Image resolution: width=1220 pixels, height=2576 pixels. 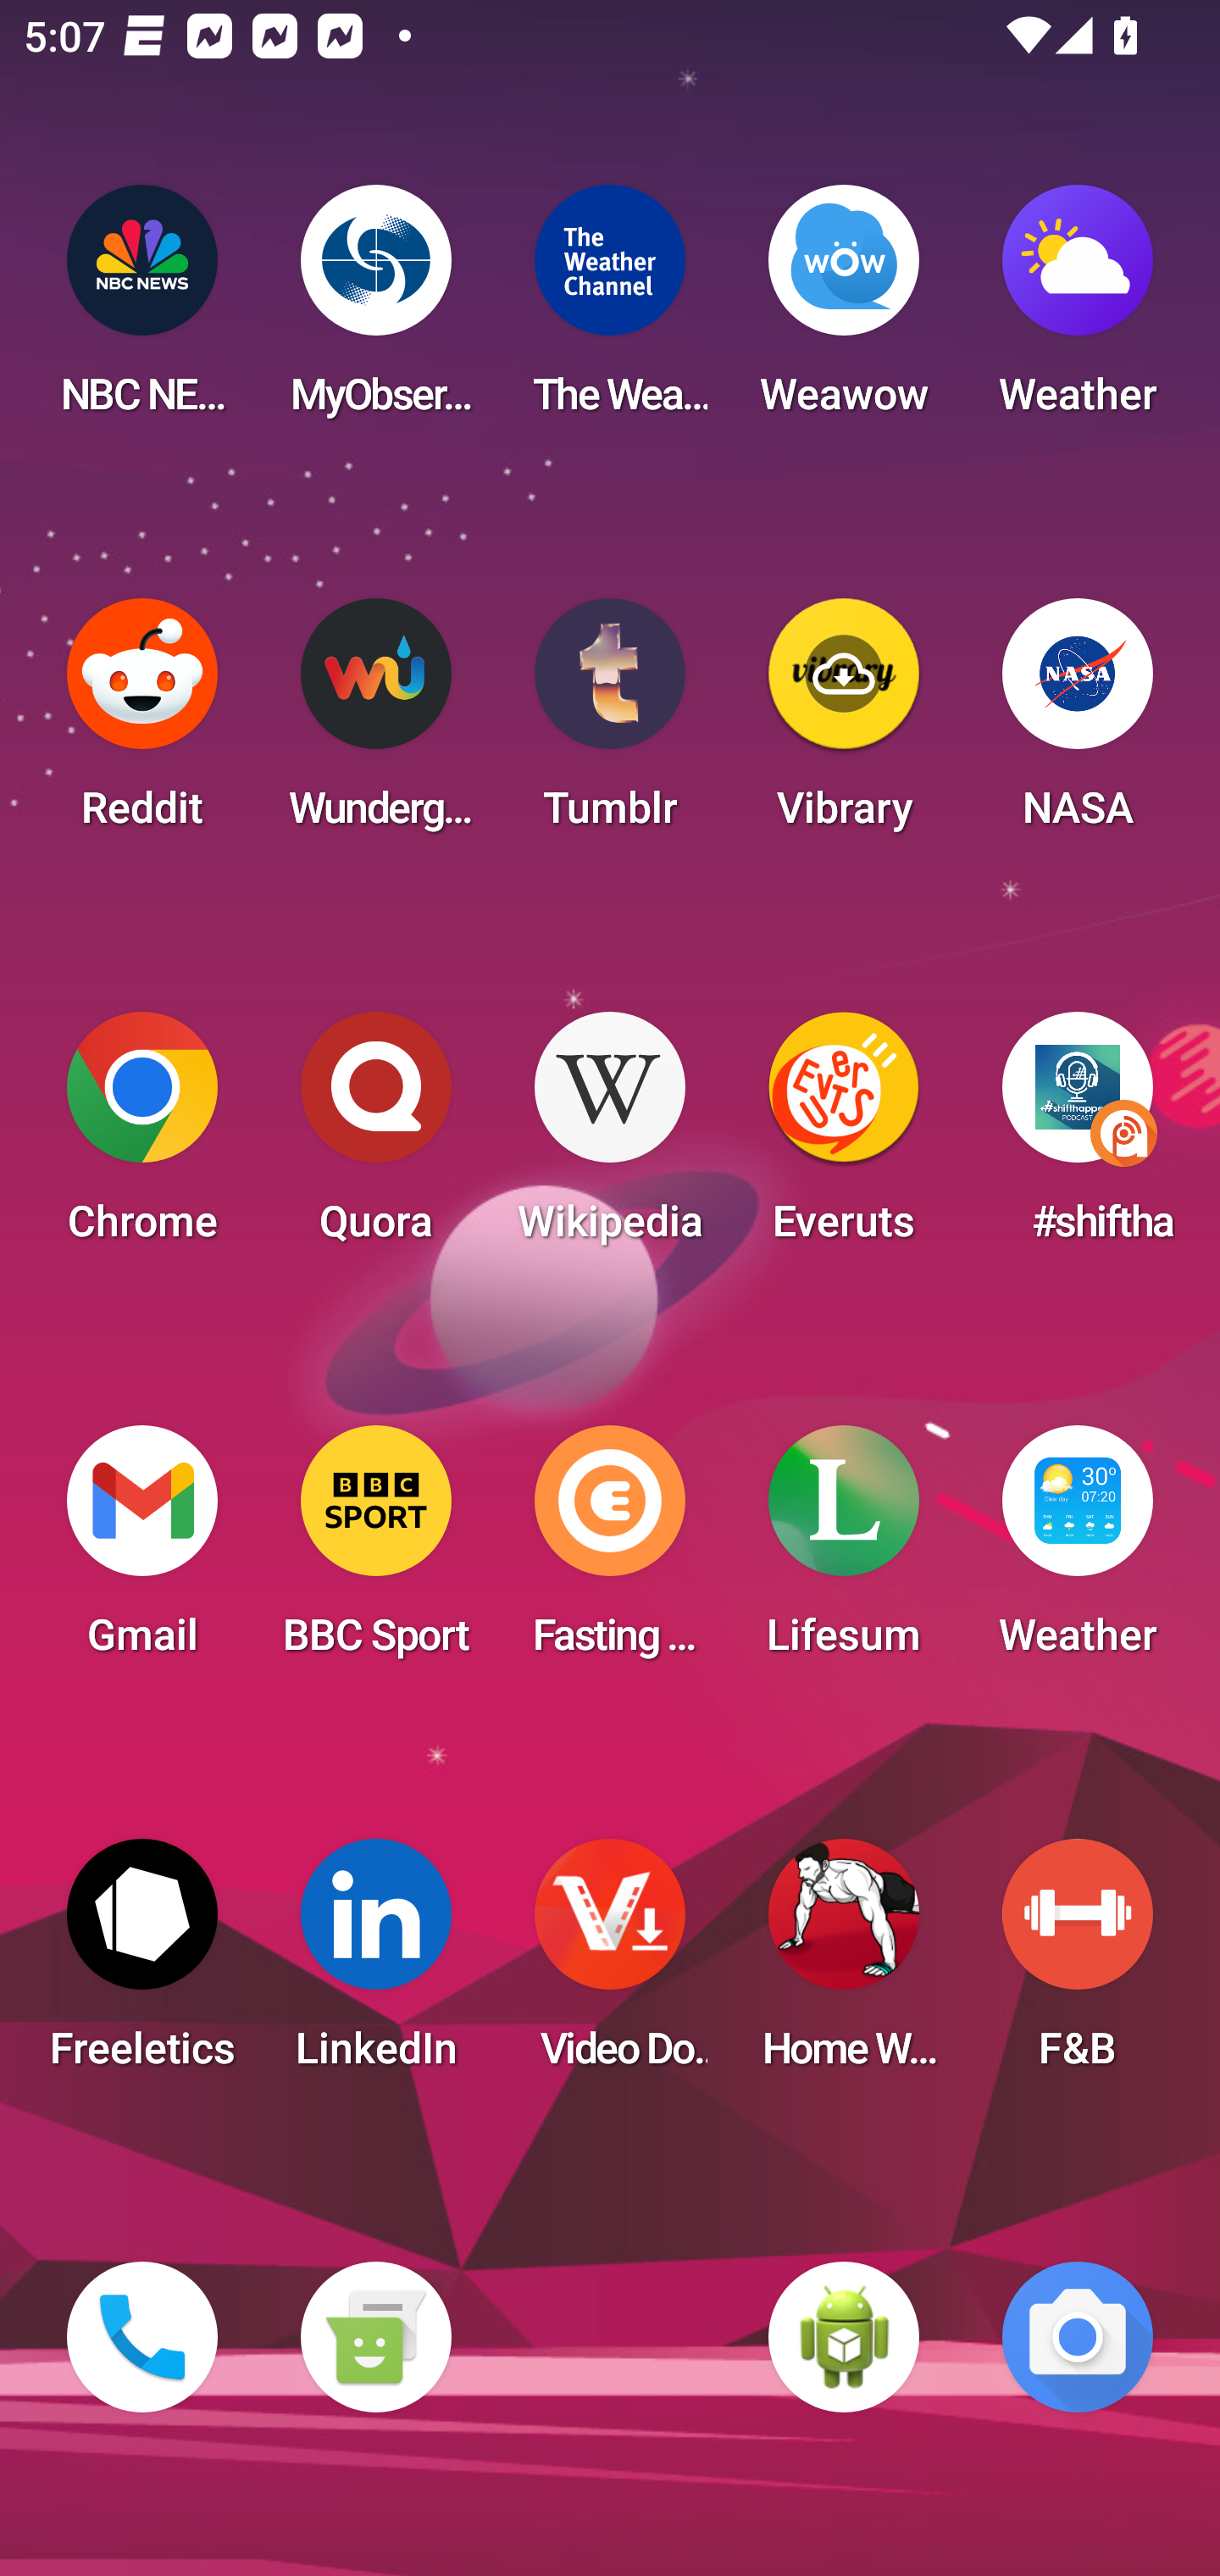 What do you see at coordinates (142, 1964) in the screenshot?
I see `Freeletics` at bounding box center [142, 1964].